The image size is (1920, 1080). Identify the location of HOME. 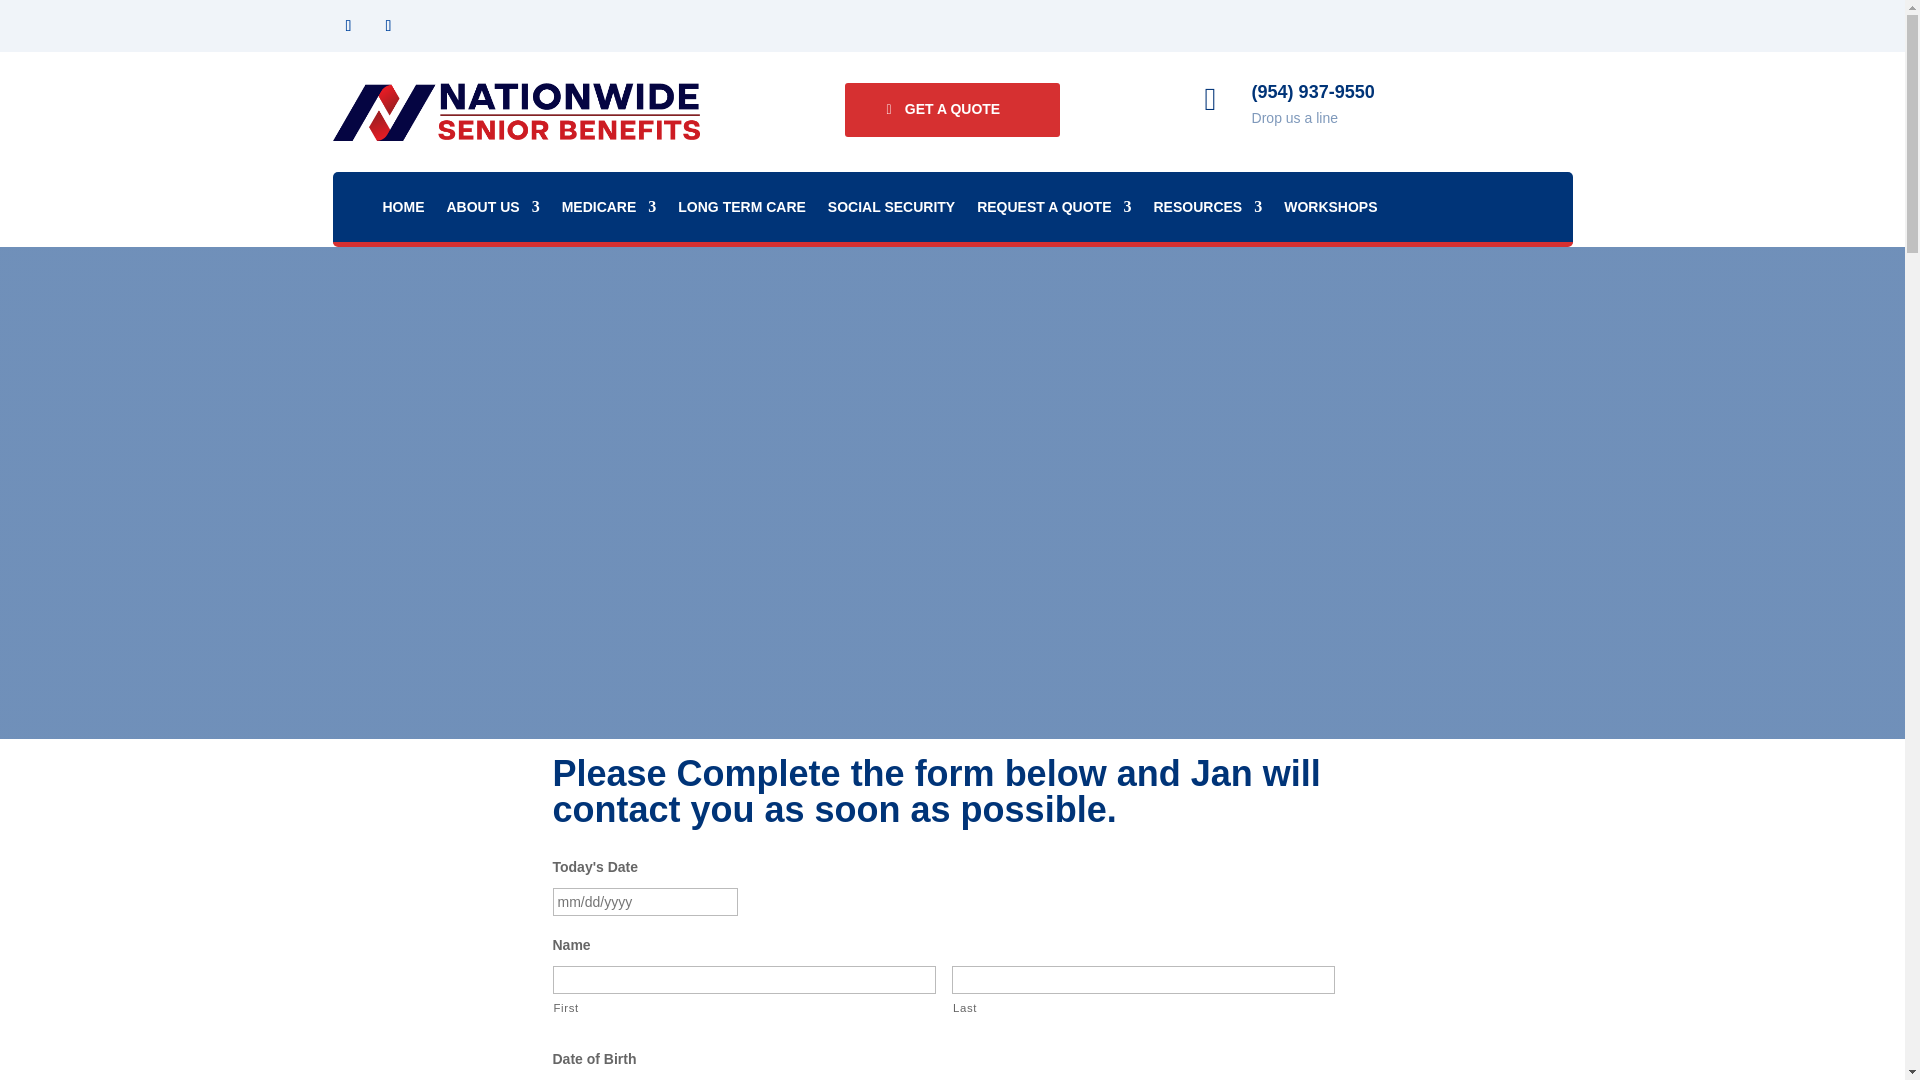
(403, 210).